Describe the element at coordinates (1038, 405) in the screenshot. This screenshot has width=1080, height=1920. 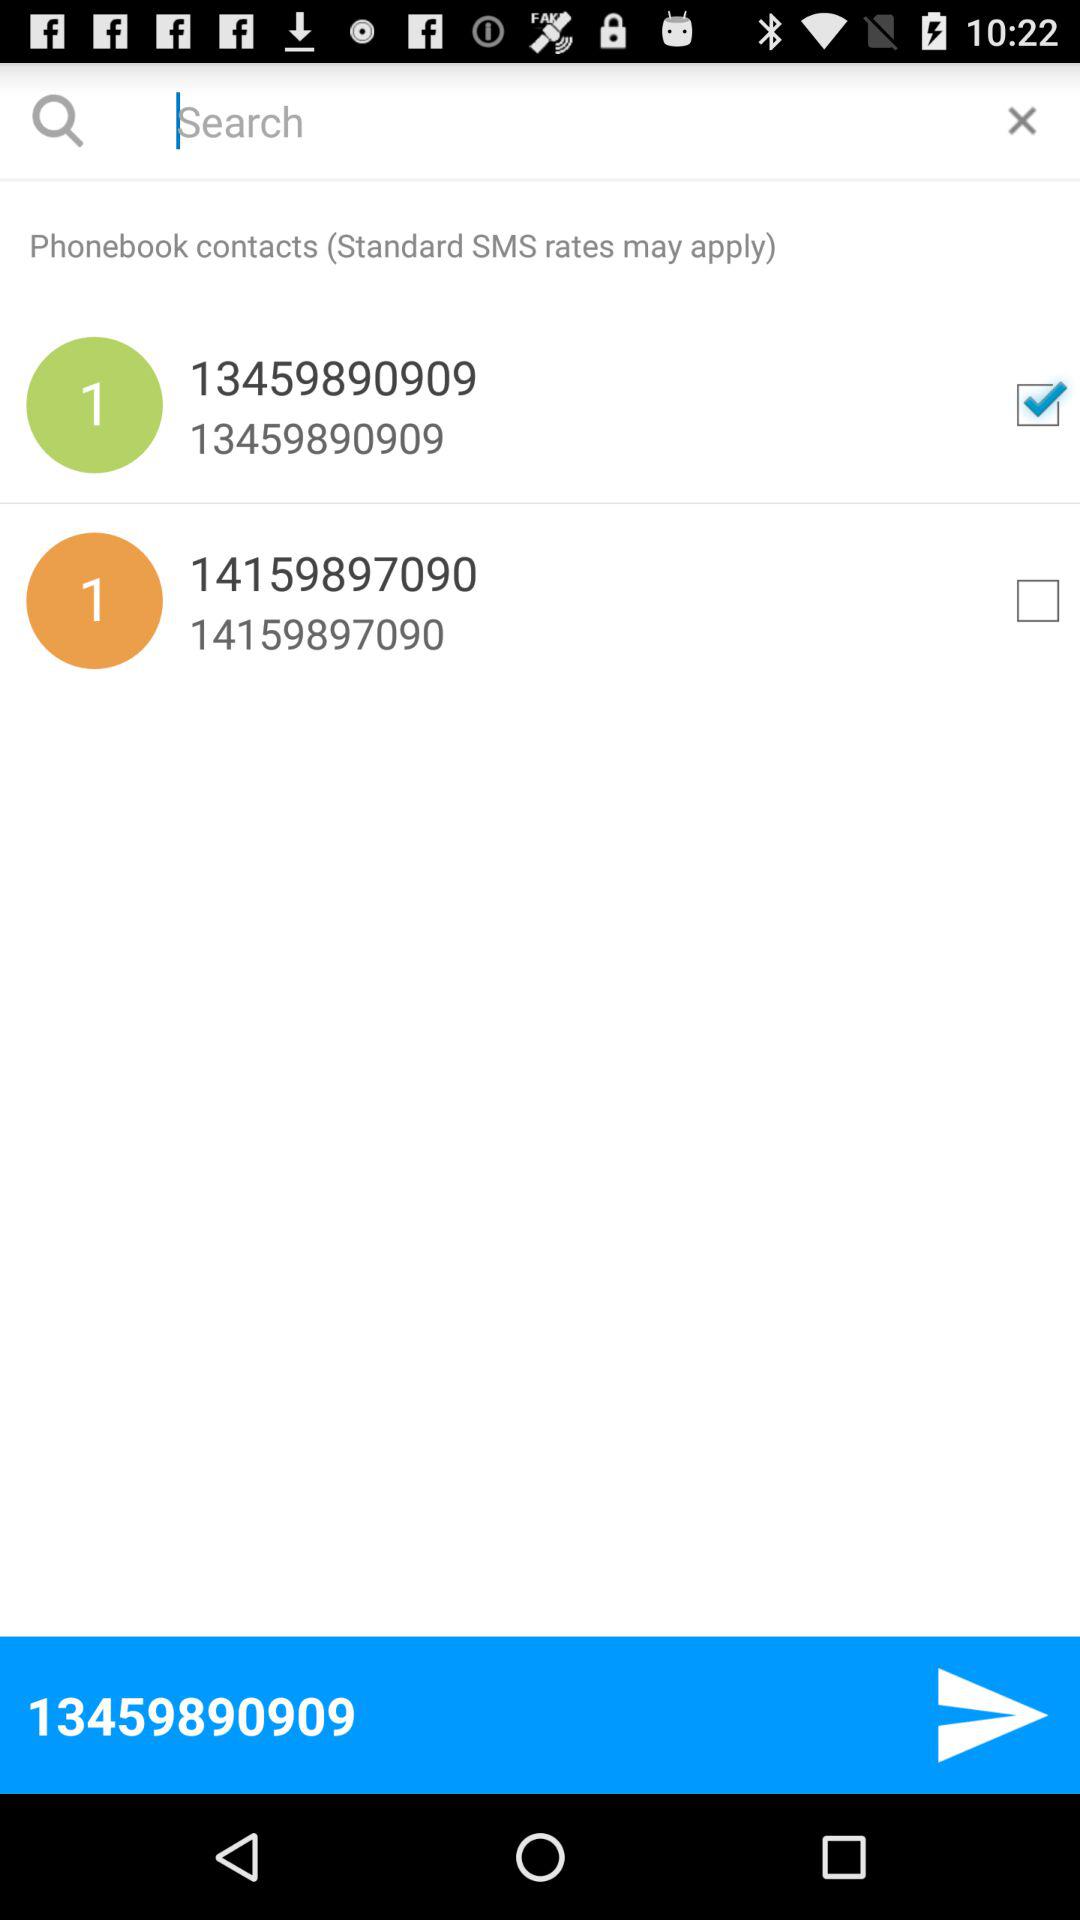
I see `search for` at that location.